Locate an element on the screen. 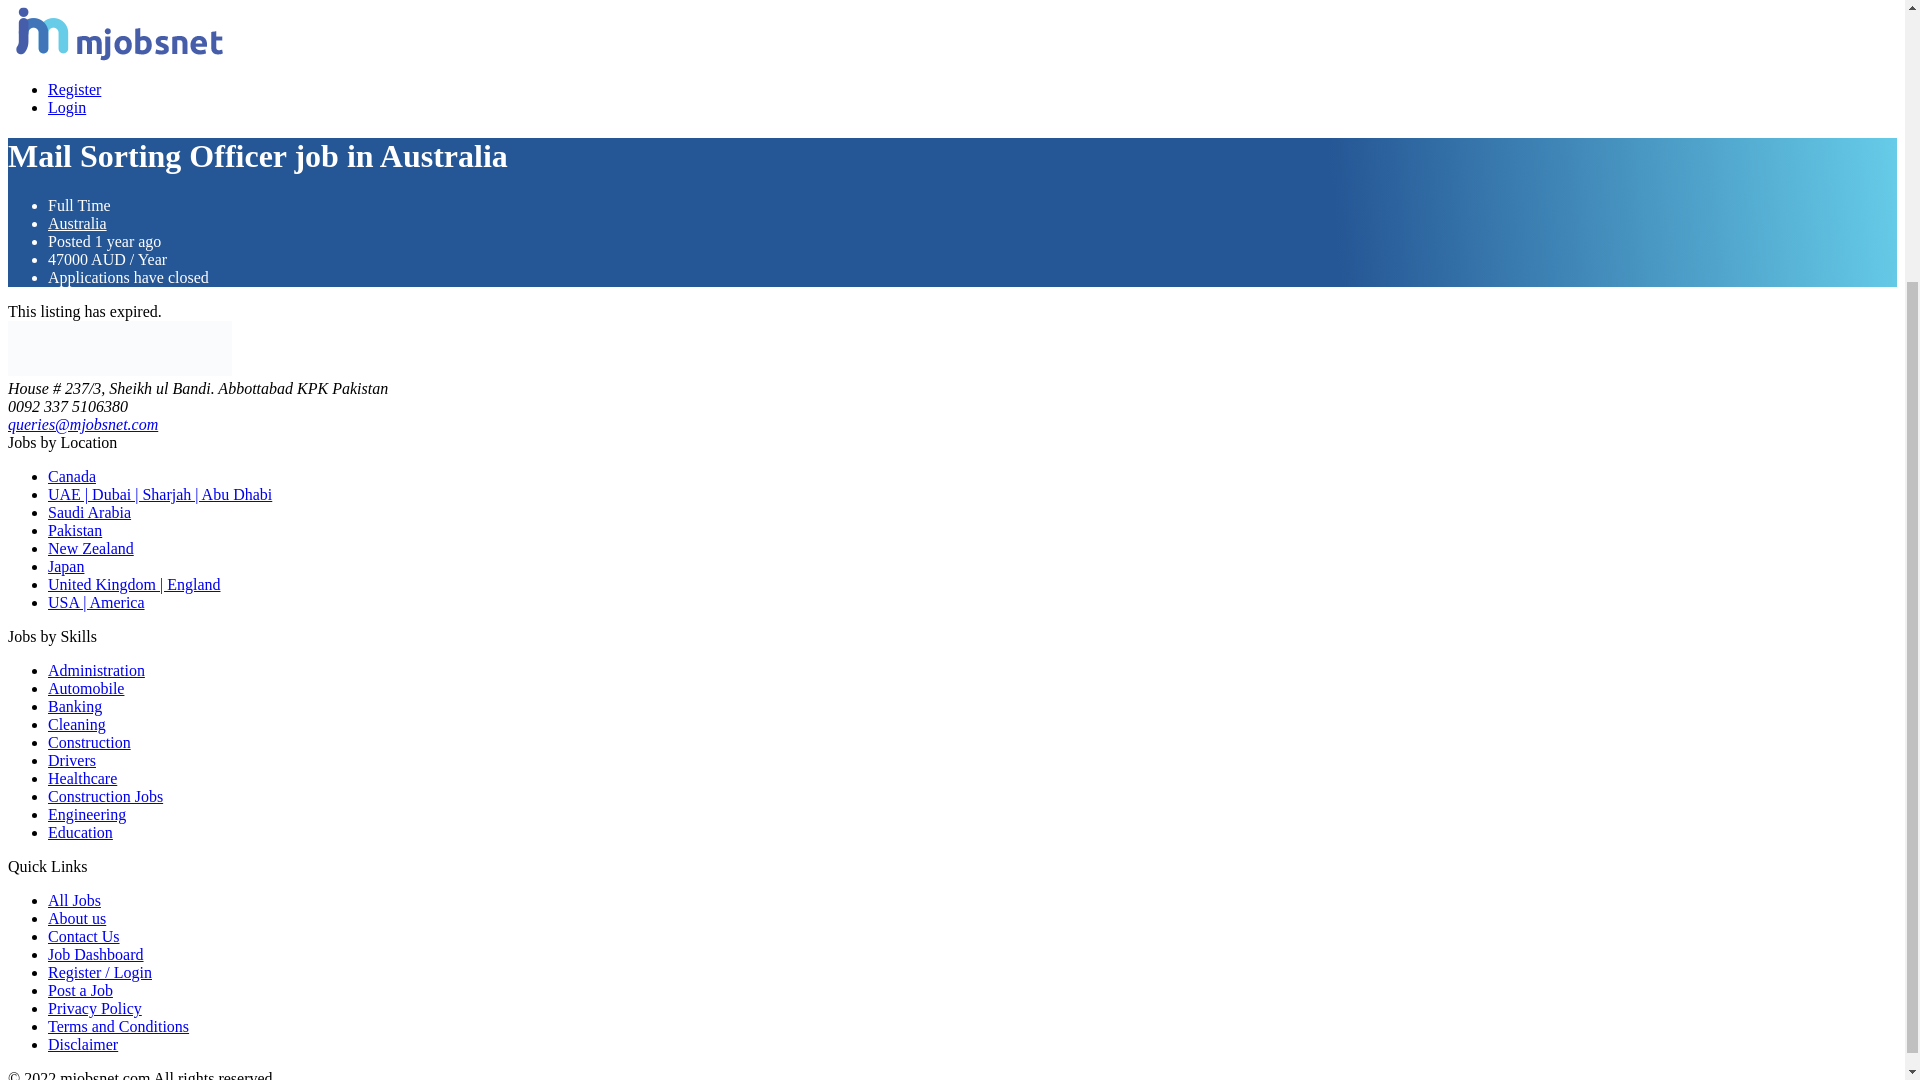 The image size is (1920, 1080). All Jobs is located at coordinates (74, 900).